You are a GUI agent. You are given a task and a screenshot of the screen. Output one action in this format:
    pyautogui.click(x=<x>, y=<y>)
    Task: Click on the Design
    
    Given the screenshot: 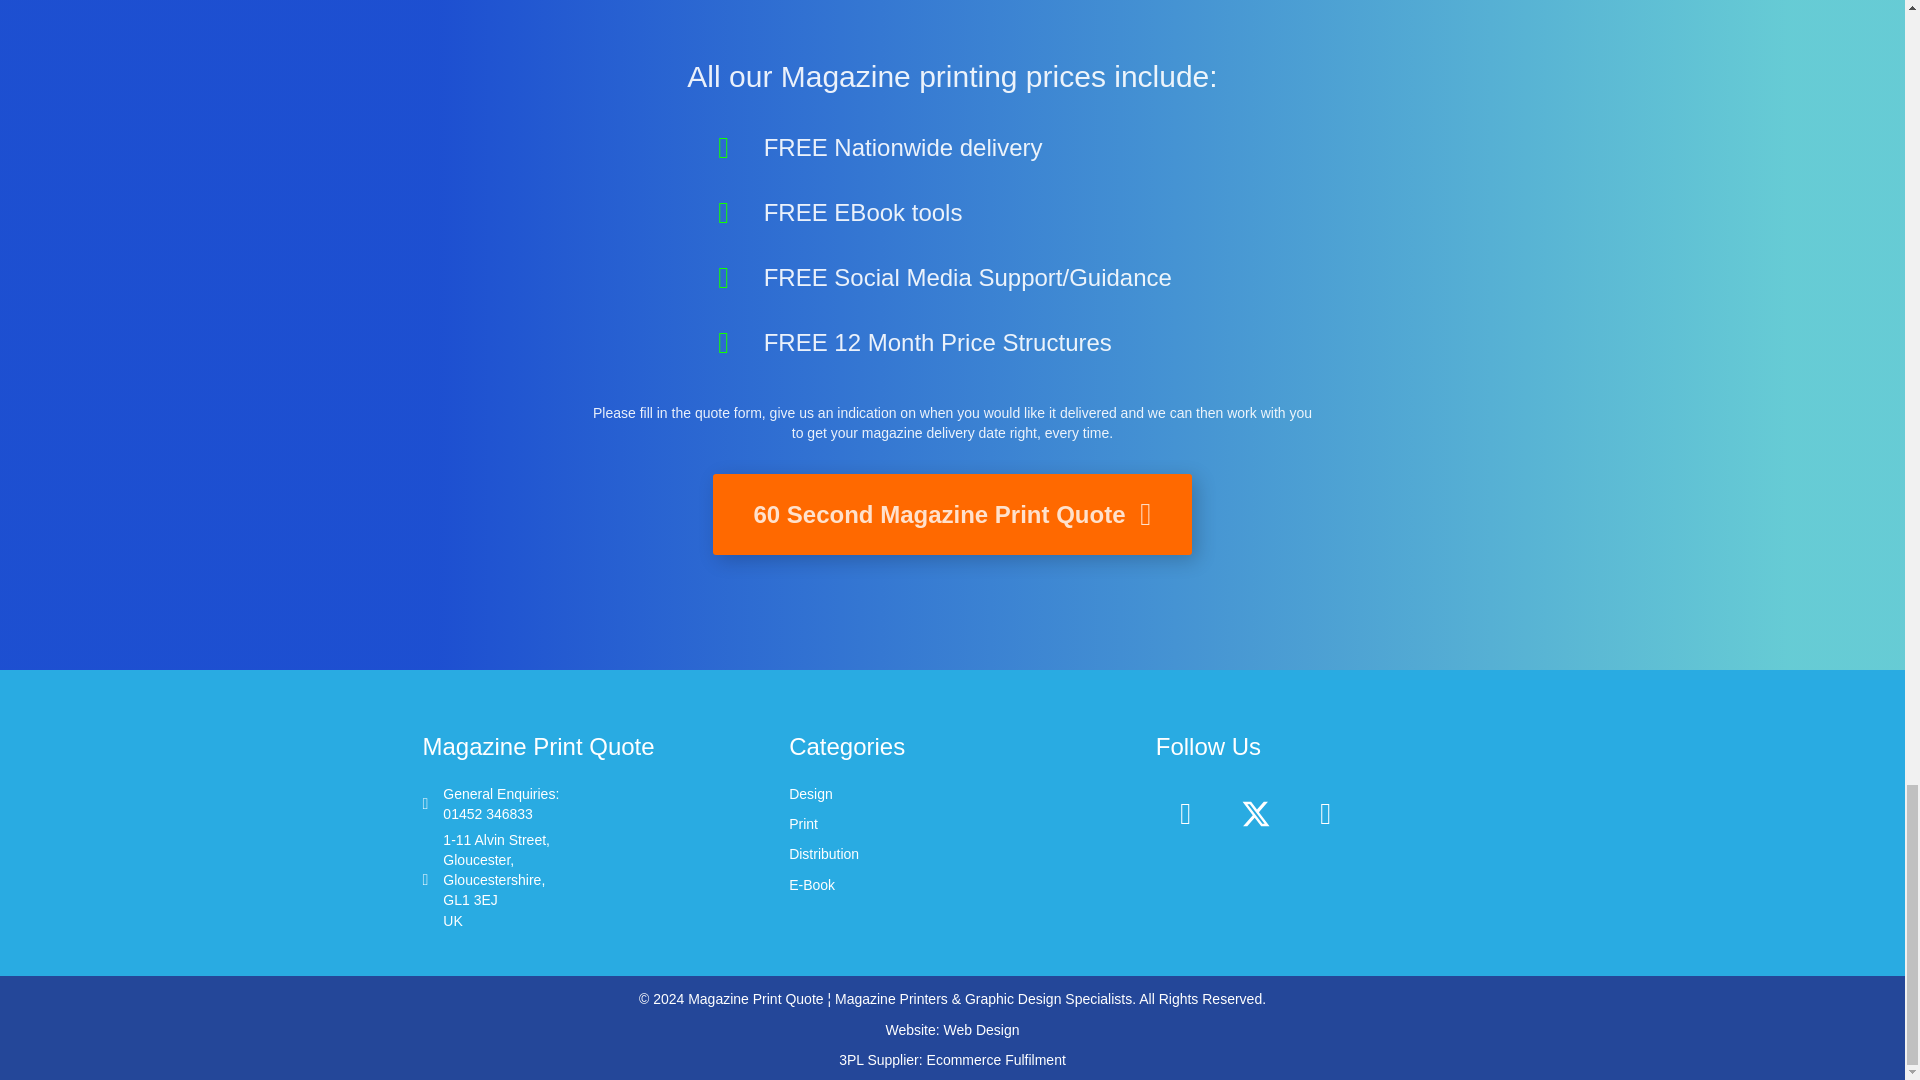 What is the action you would take?
    pyautogui.click(x=811, y=794)
    